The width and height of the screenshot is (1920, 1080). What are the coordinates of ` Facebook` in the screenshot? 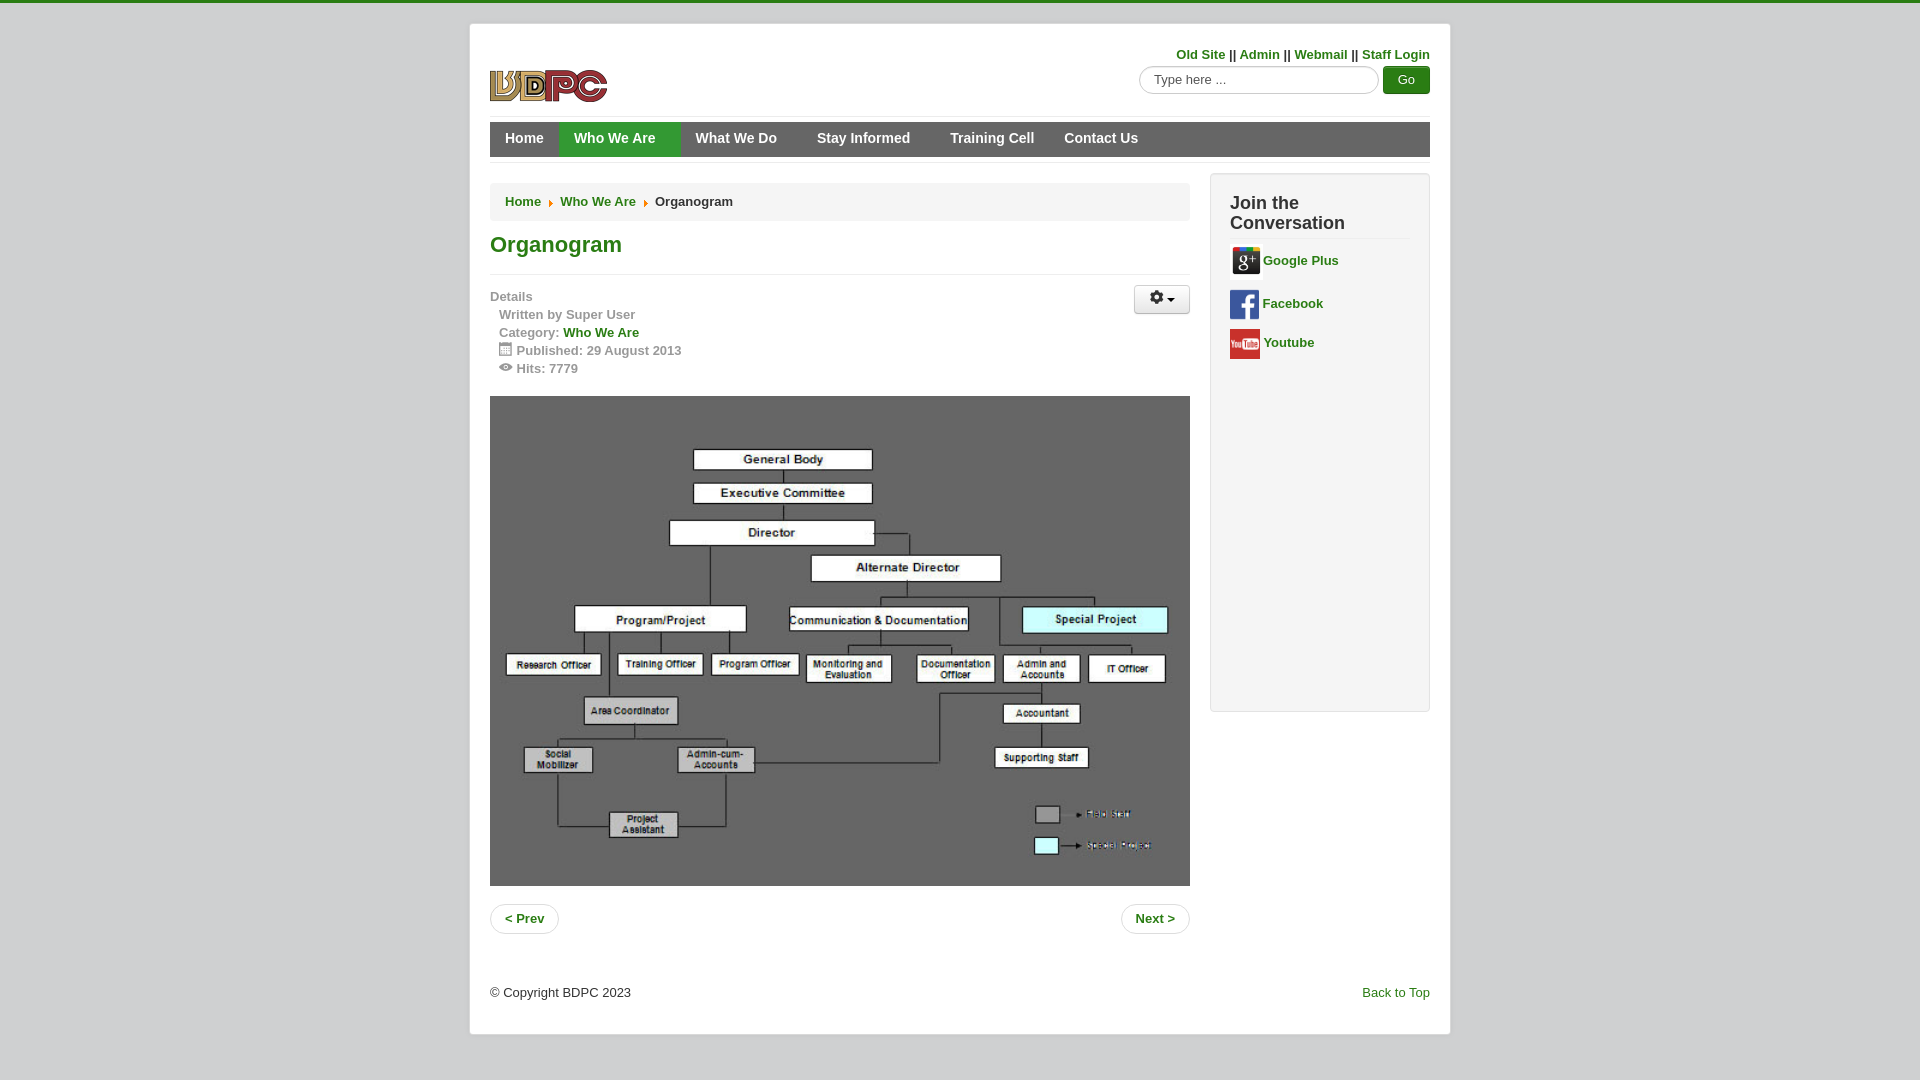 It's located at (1276, 304).